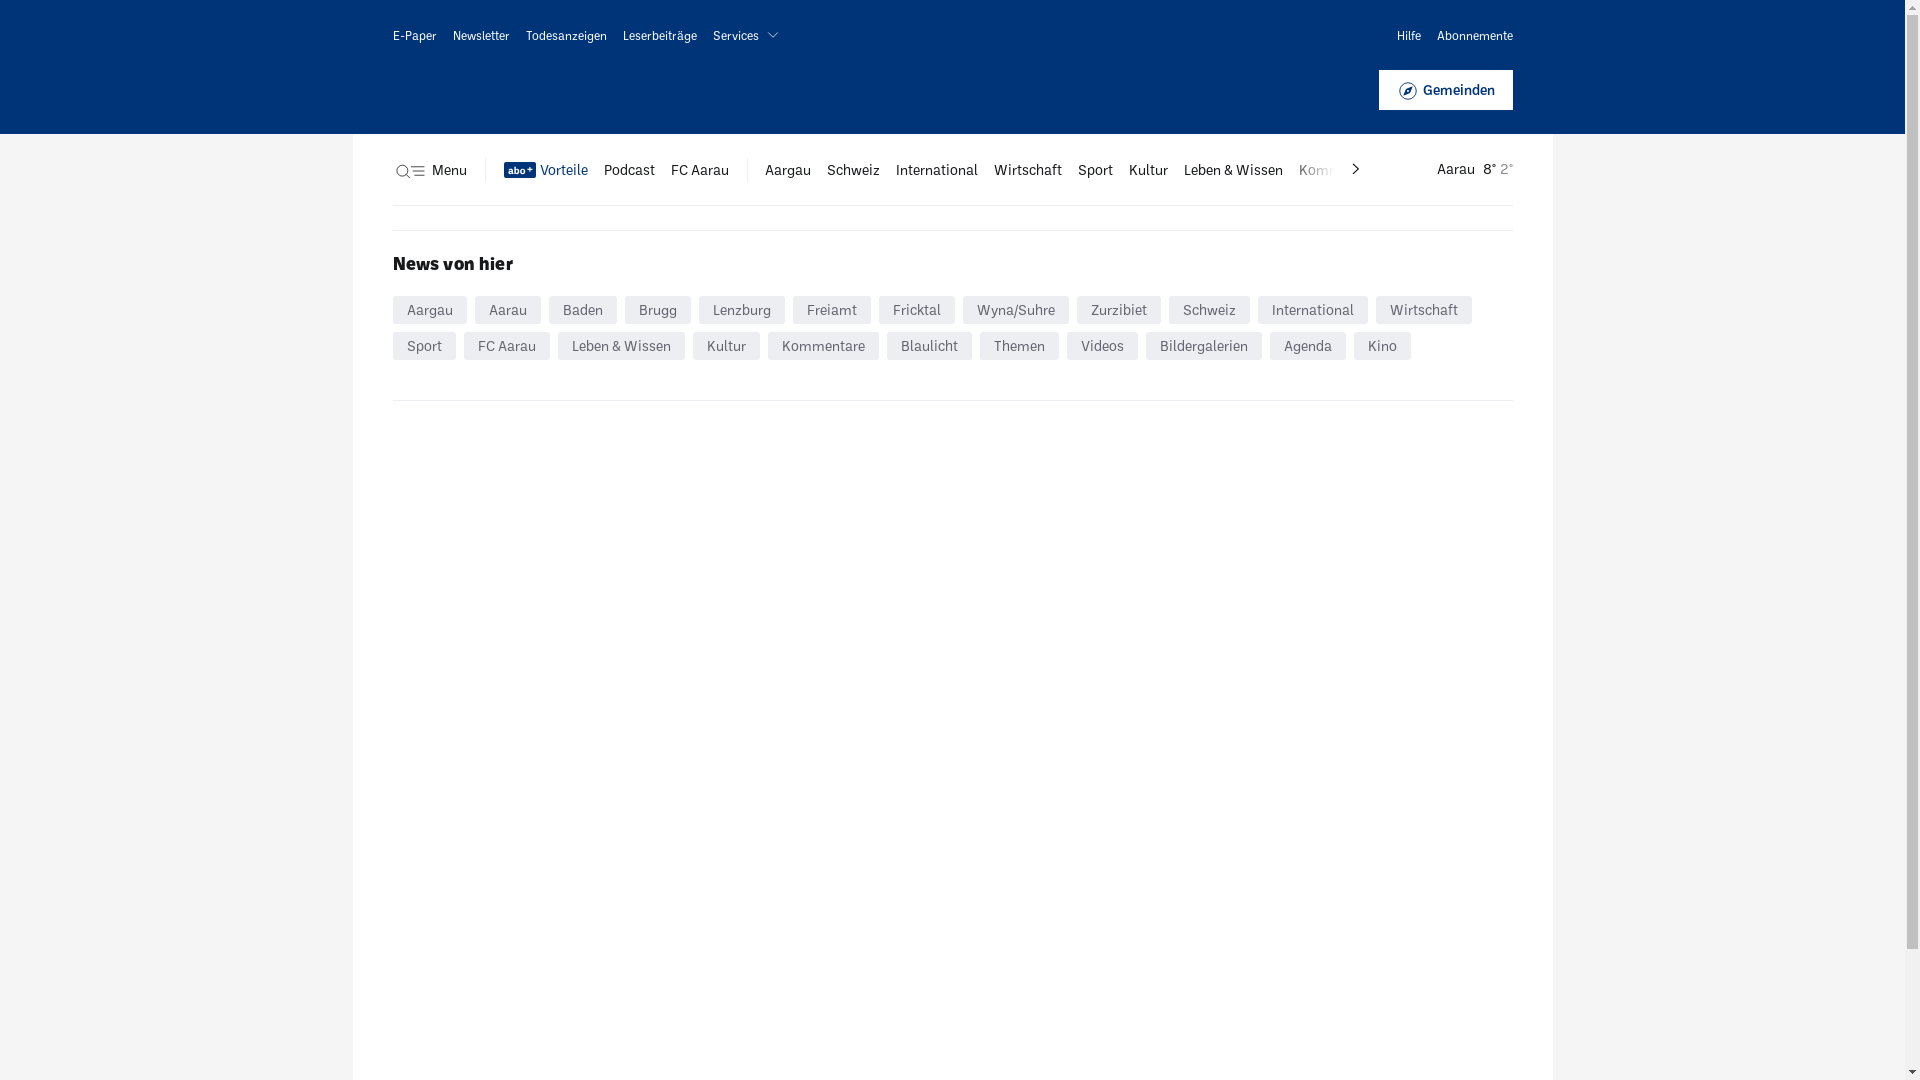 The width and height of the screenshot is (1920, 1080). Describe the element at coordinates (749, 35) in the screenshot. I see `Services` at that location.